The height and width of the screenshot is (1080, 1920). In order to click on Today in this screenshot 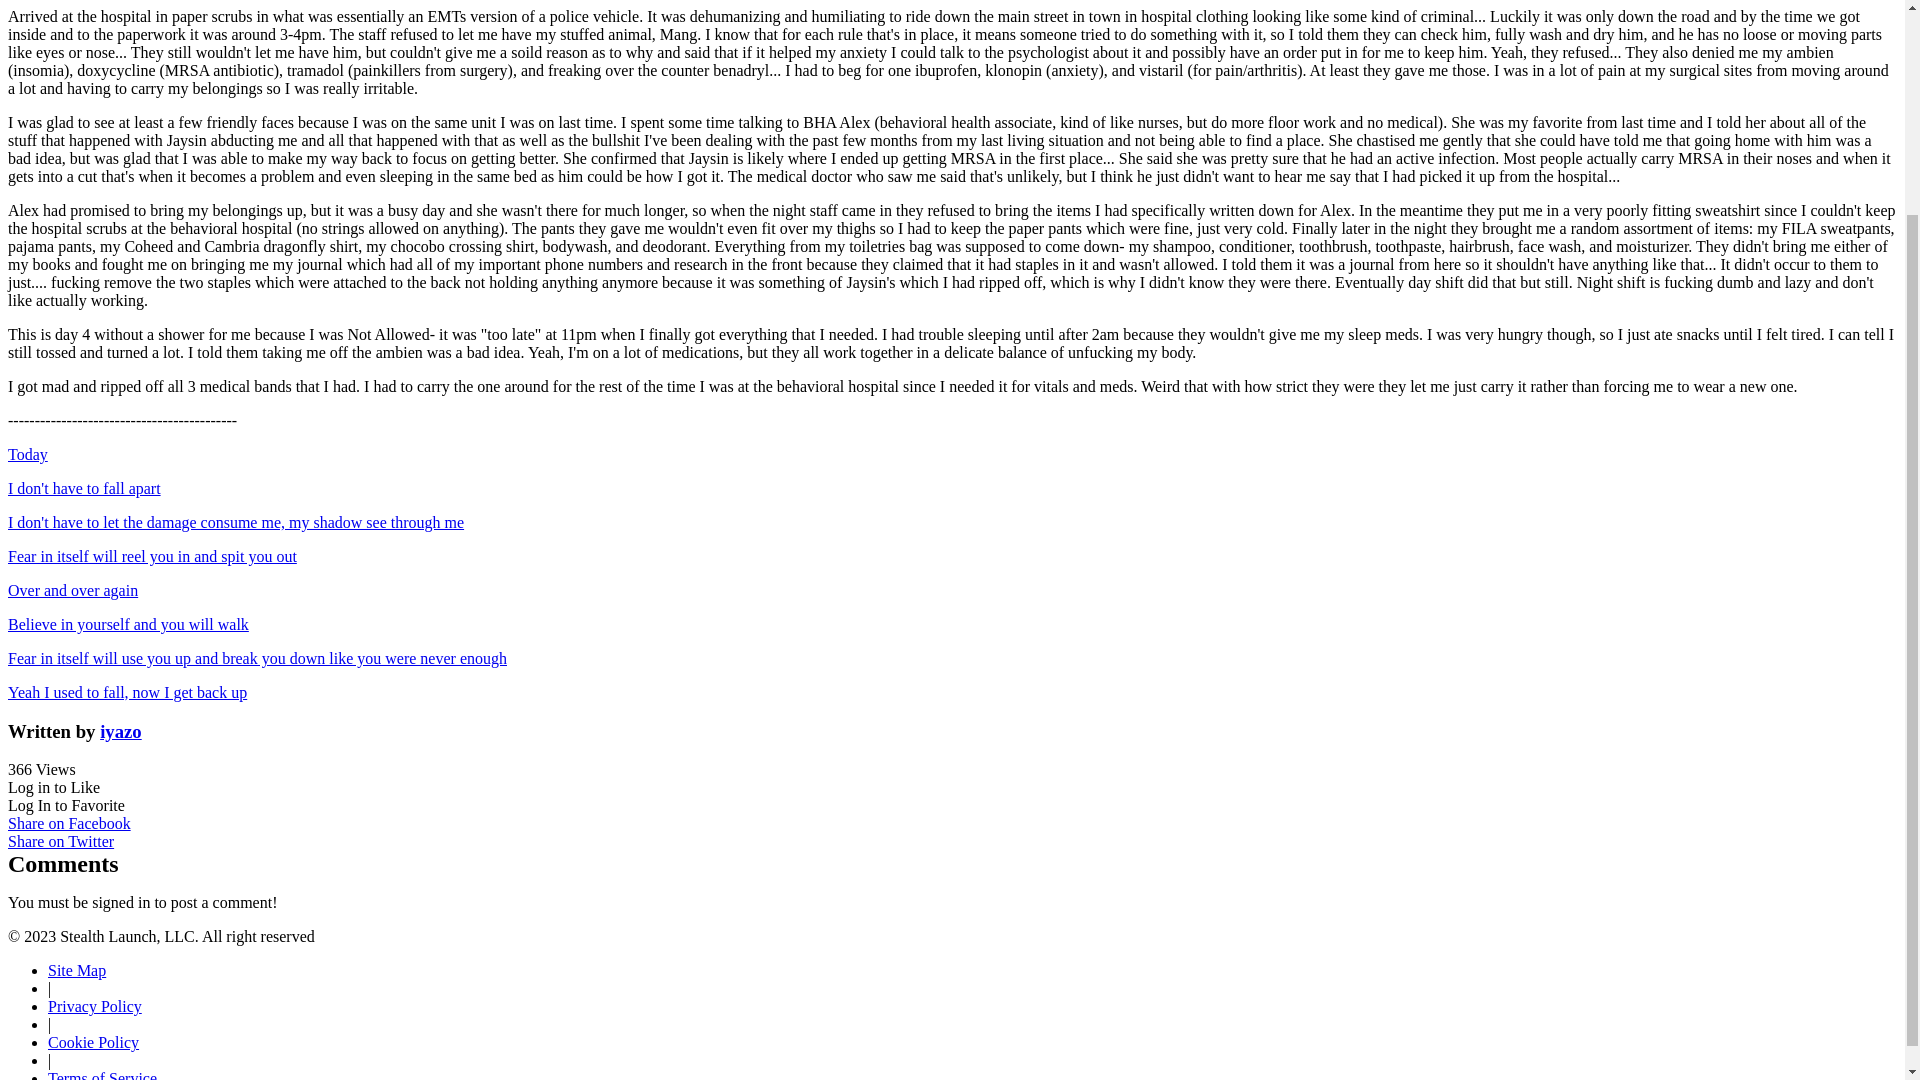, I will do `click(28, 454)`.